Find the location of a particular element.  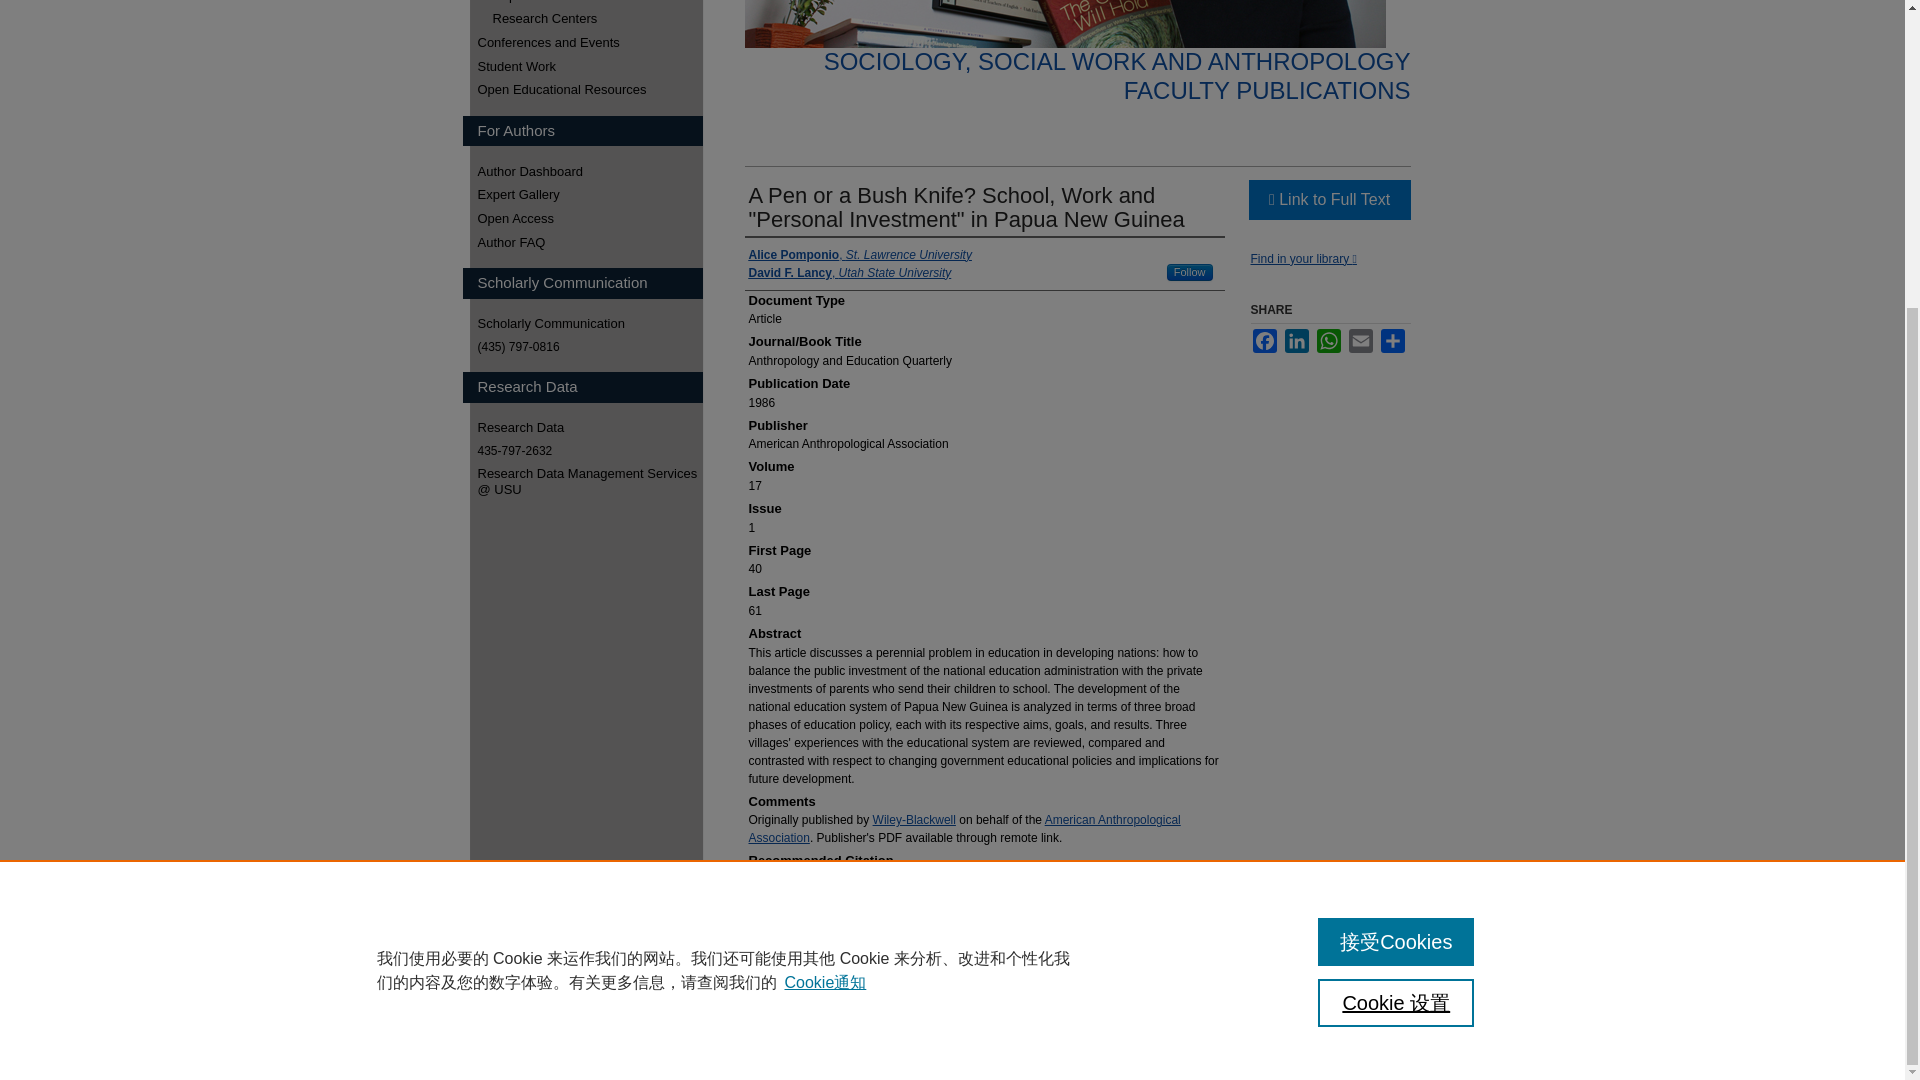

Email is located at coordinates (1360, 341).